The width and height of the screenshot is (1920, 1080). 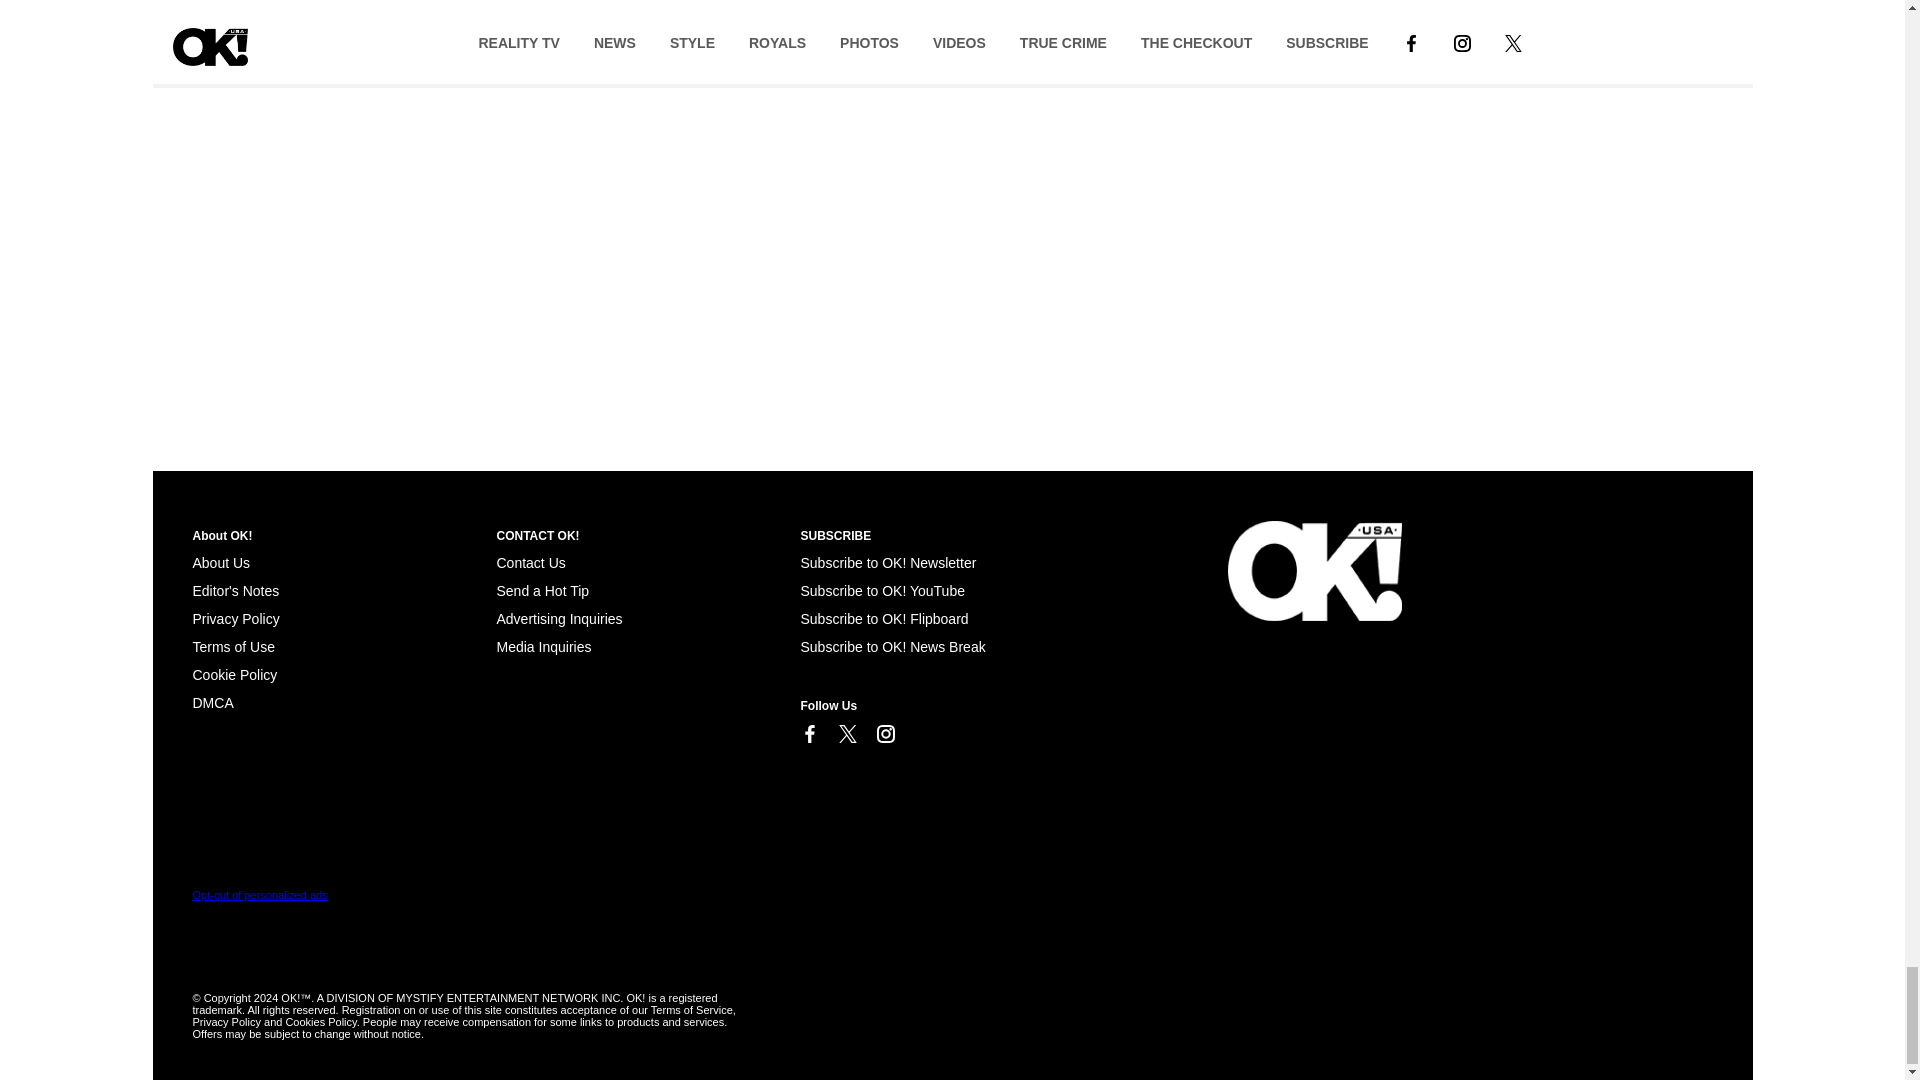 What do you see at coordinates (884, 734) in the screenshot?
I see `Link to Instagram` at bounding box center [884, 734].